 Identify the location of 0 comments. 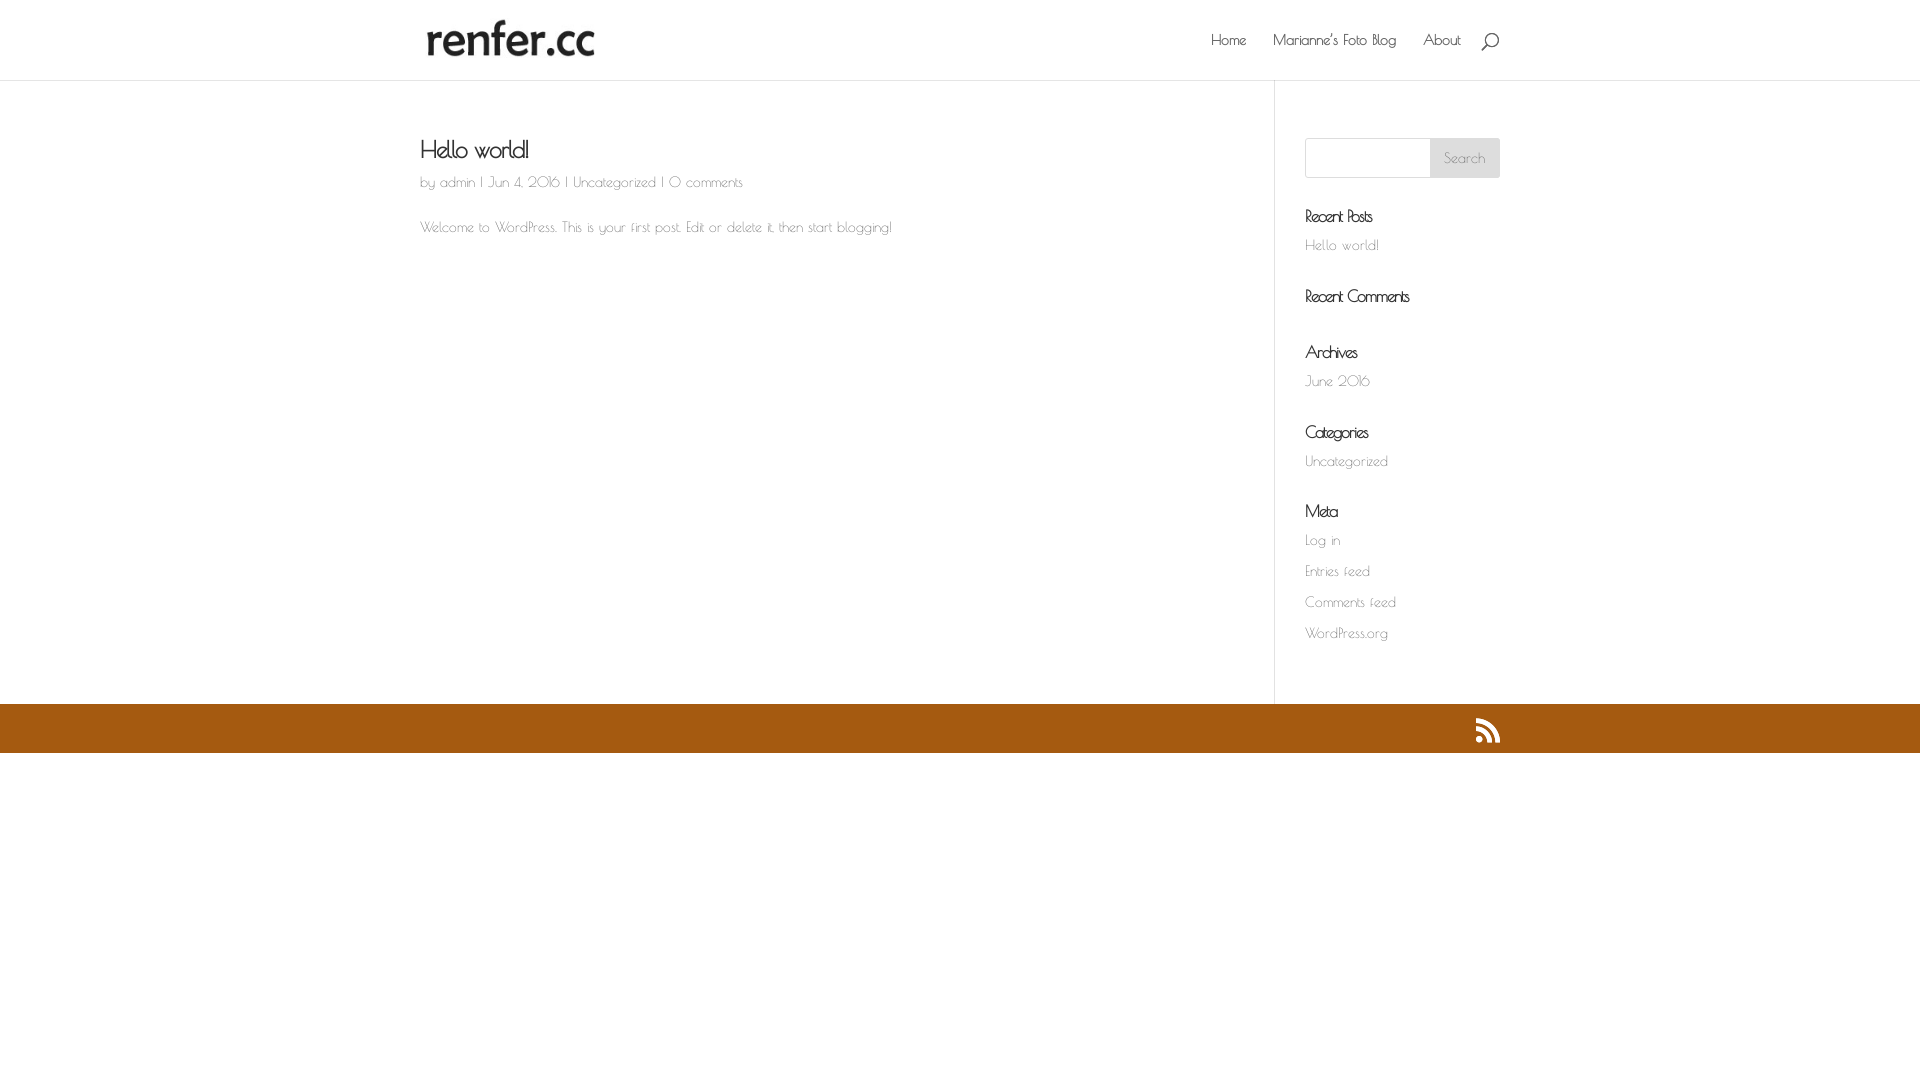
(706, 182).